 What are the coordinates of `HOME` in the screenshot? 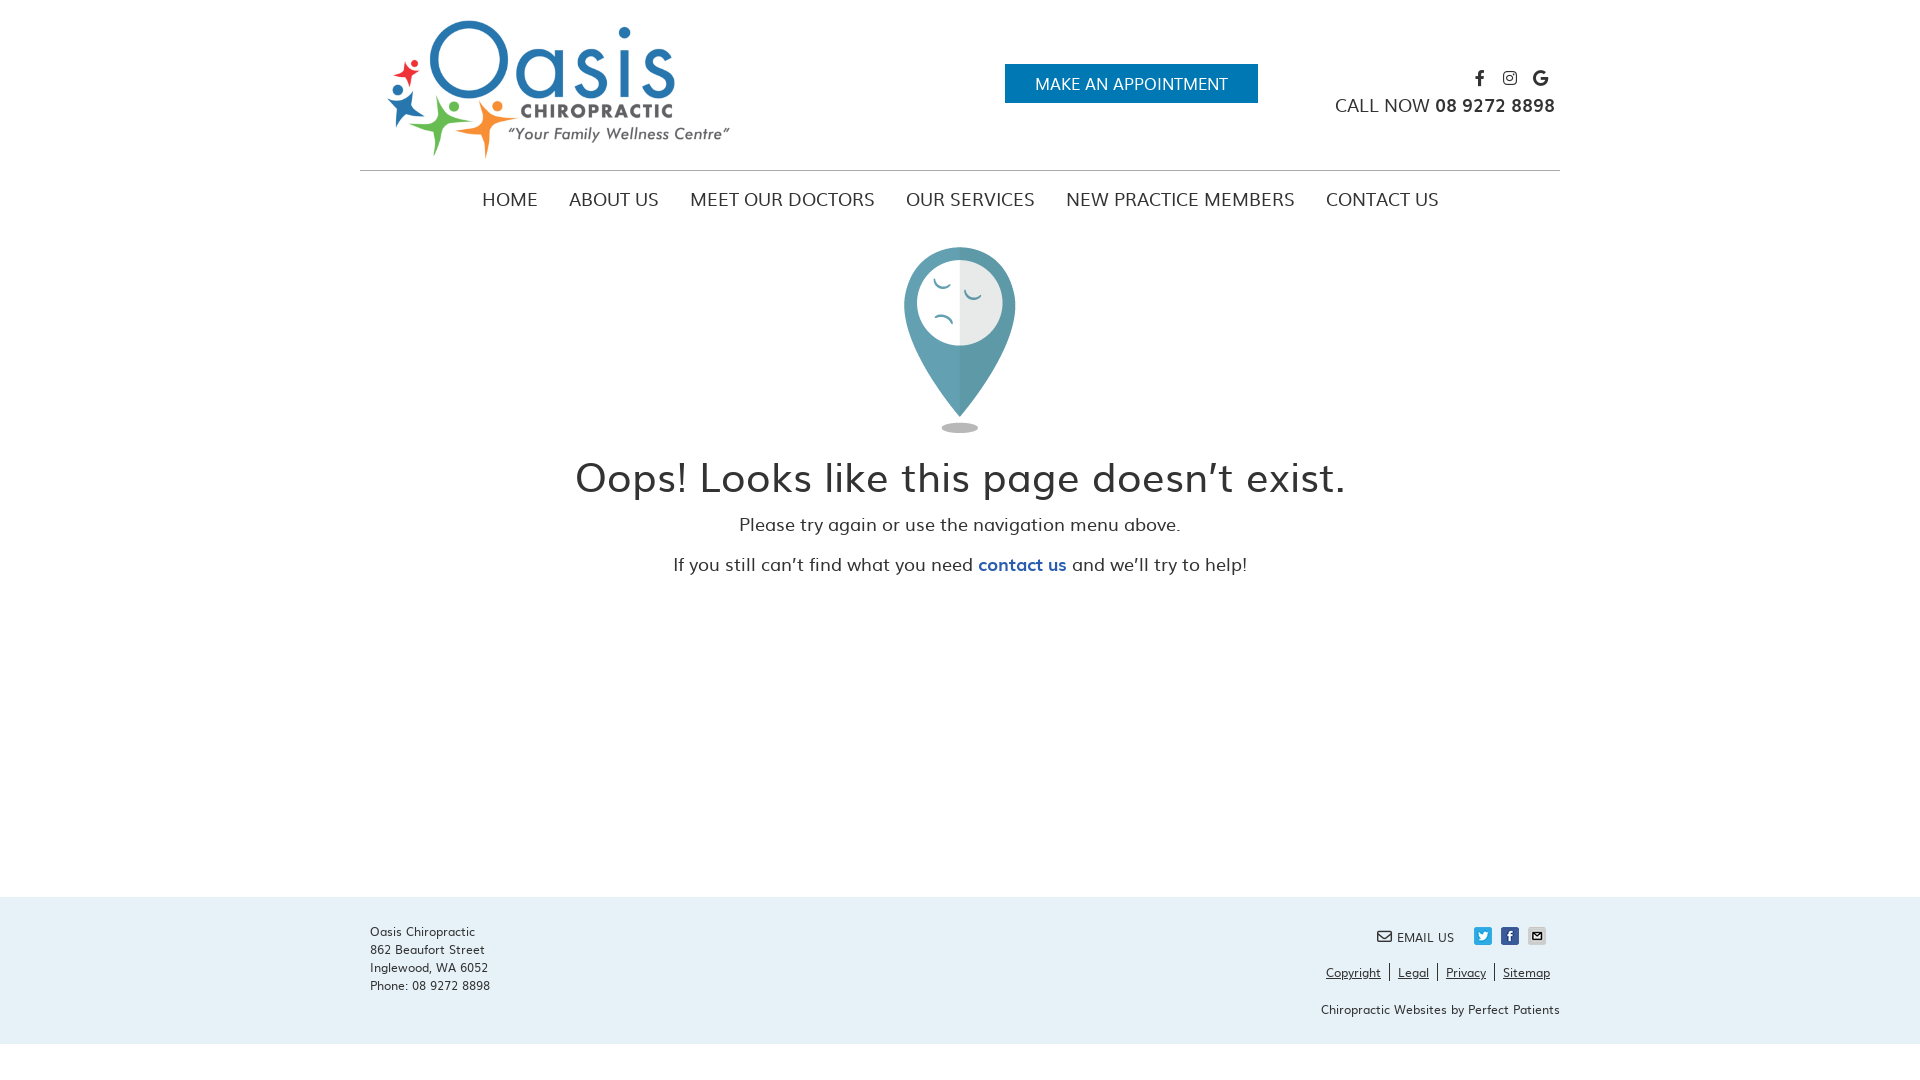 It's located at (510, 199).